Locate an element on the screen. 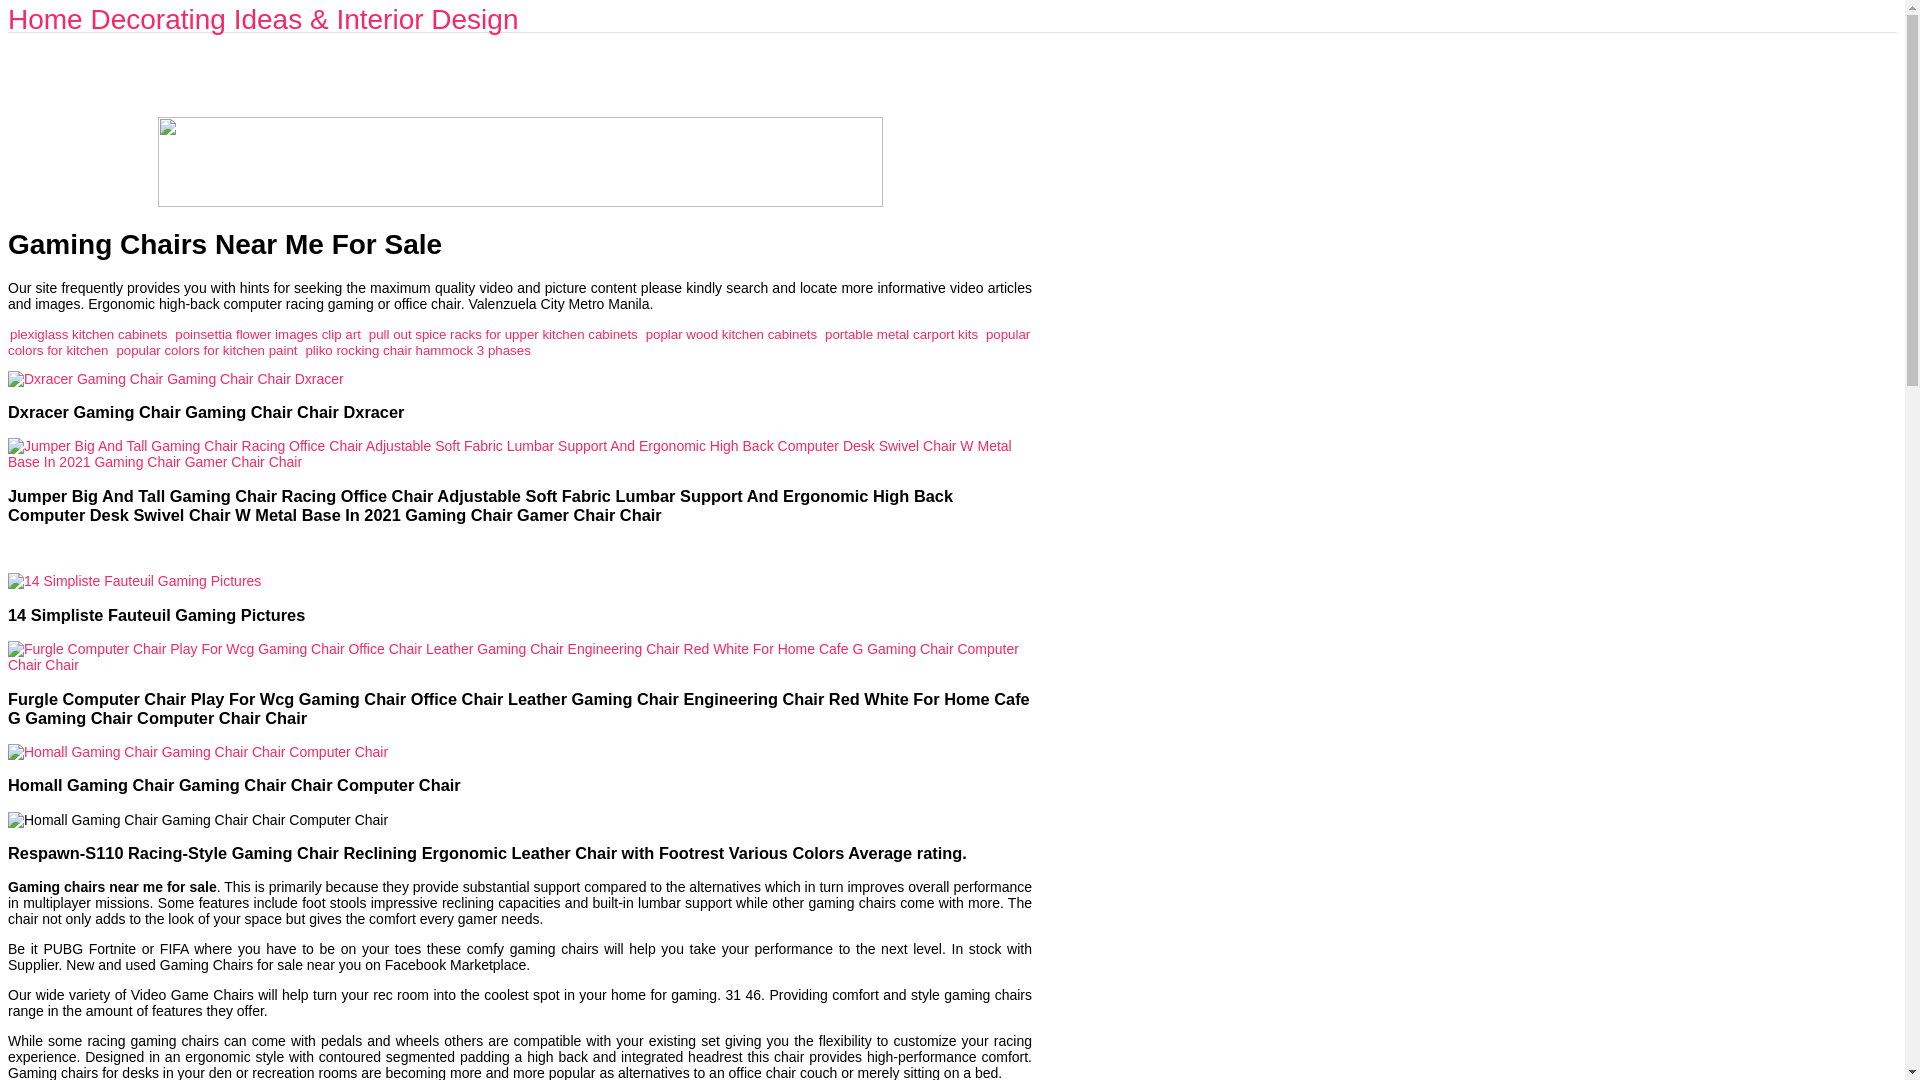 The image size is (1920, 1080). popular colors for kitchen paint is located at coordinates (206, 350).